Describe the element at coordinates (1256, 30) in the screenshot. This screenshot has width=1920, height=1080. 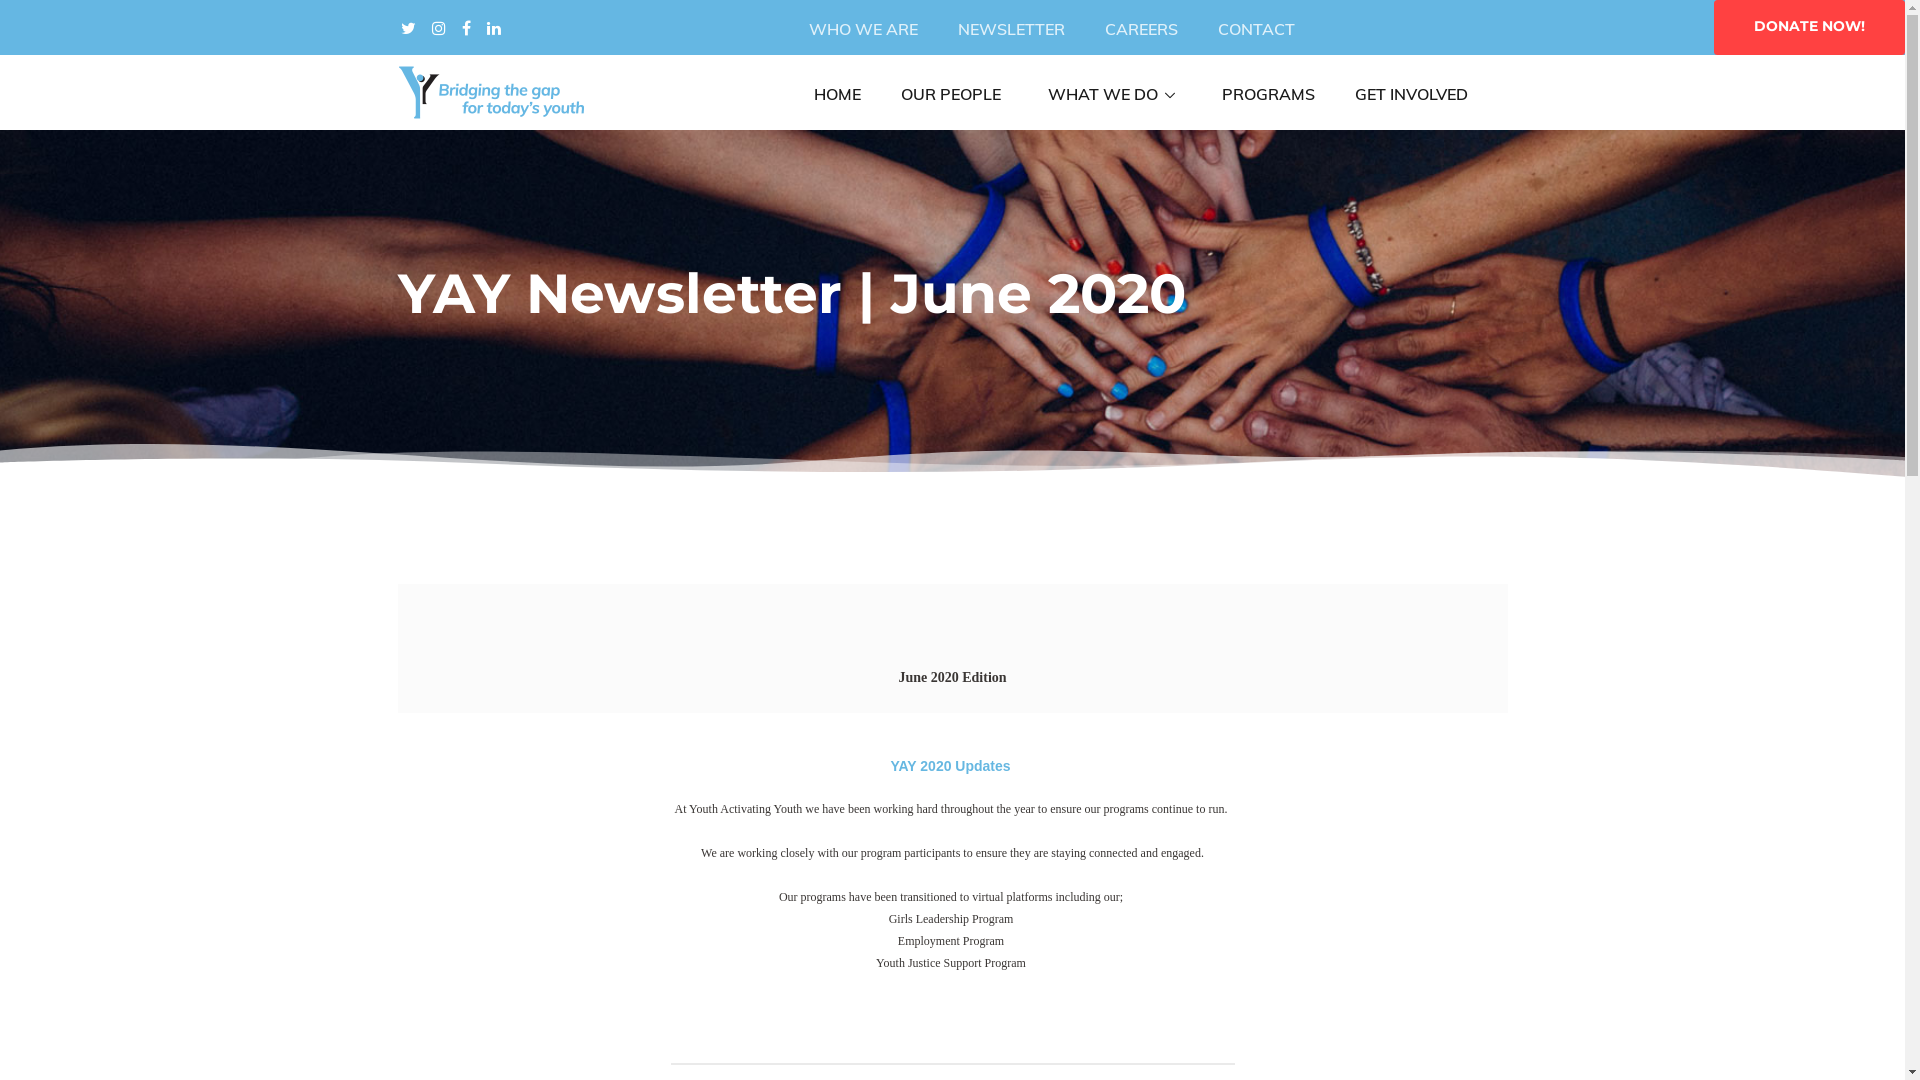
I see `CONTACT` at that location.